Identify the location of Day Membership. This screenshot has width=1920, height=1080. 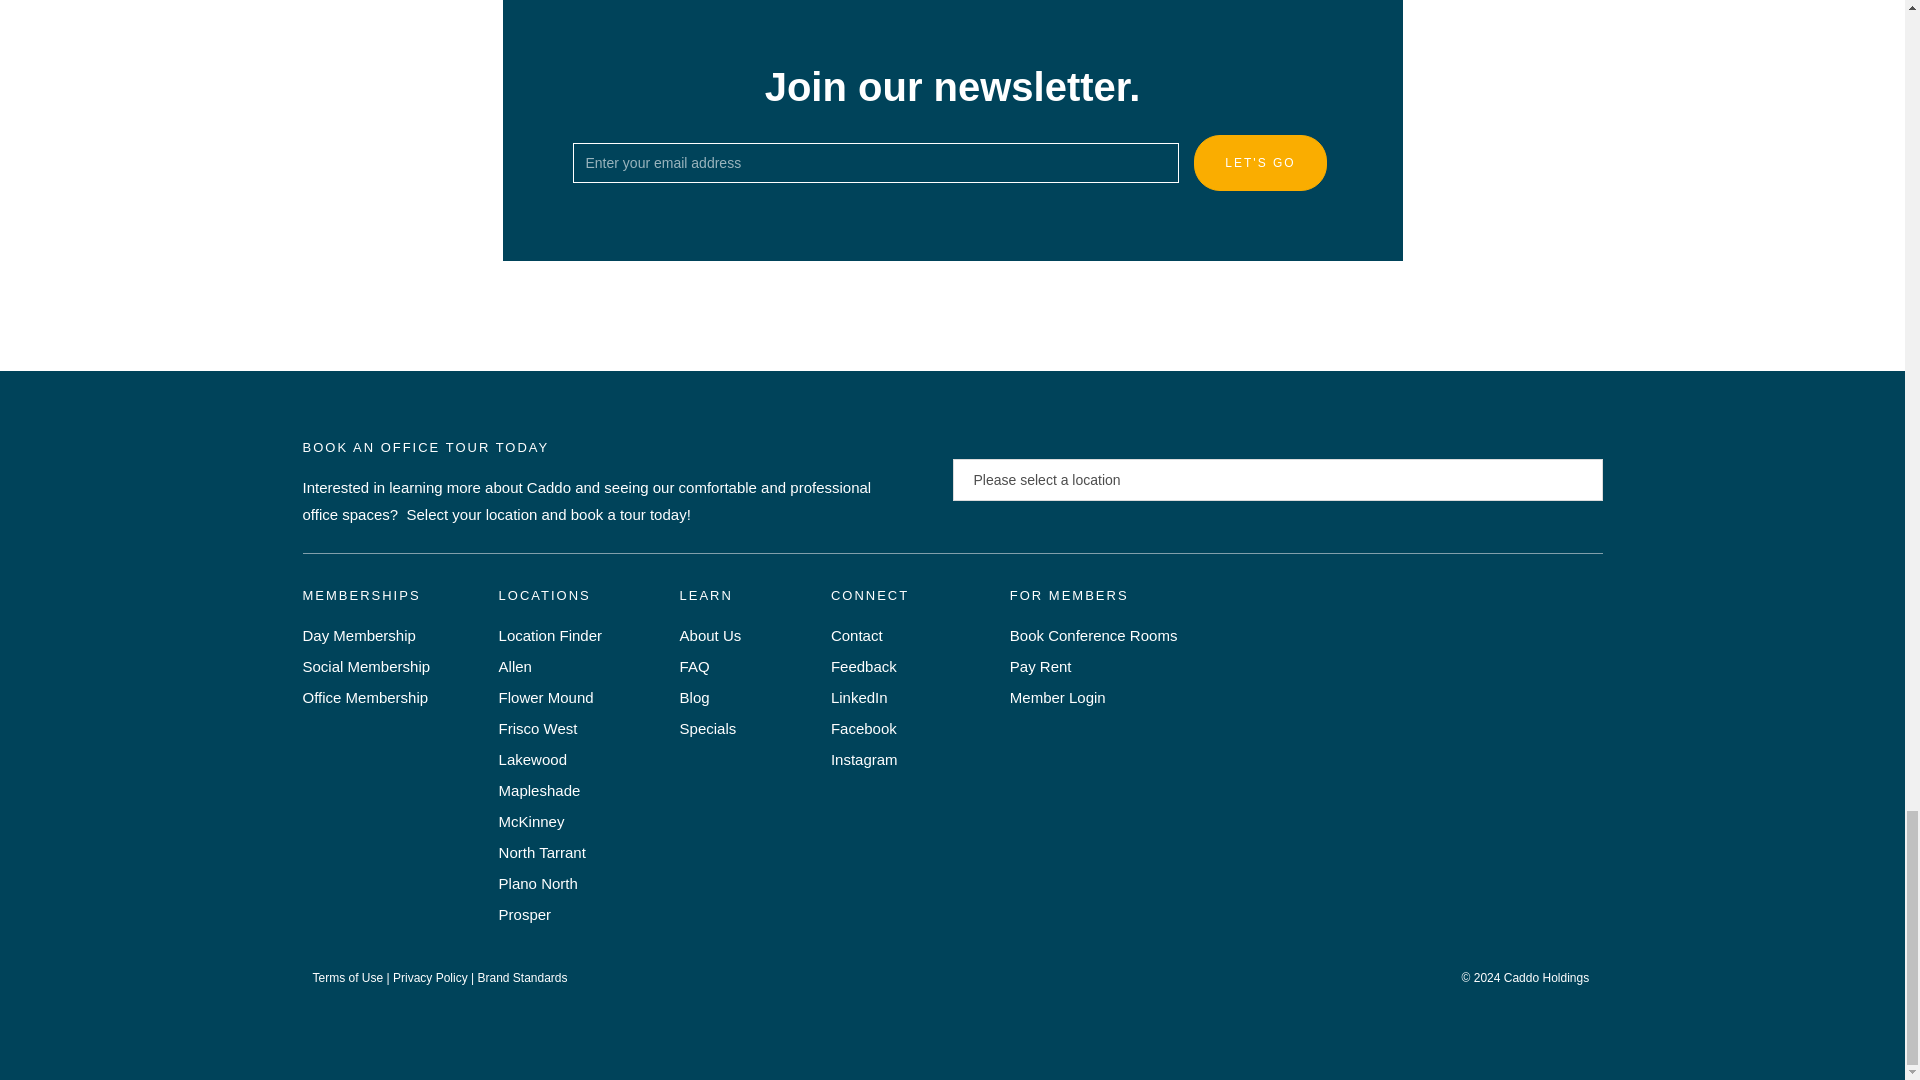
(399, 636).